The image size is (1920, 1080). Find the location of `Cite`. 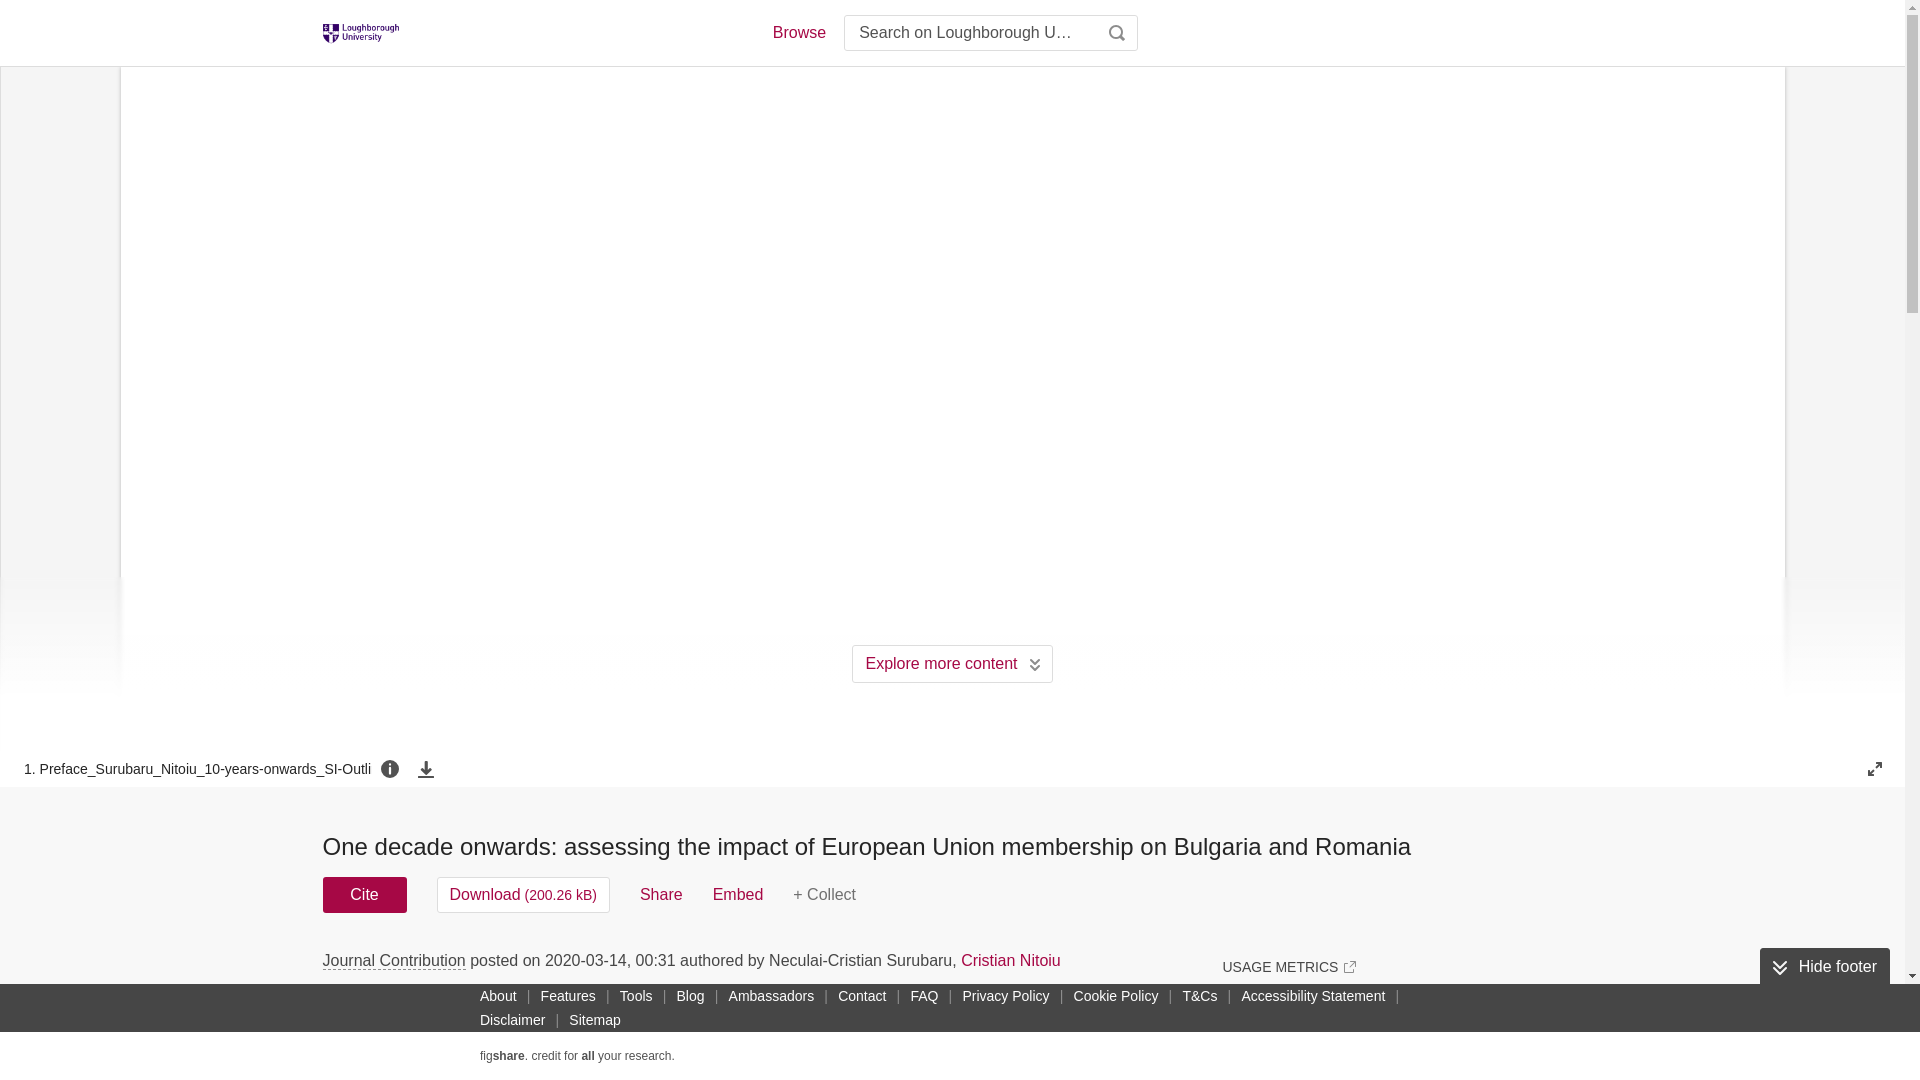

Cite is located at coordinates (364, 894).